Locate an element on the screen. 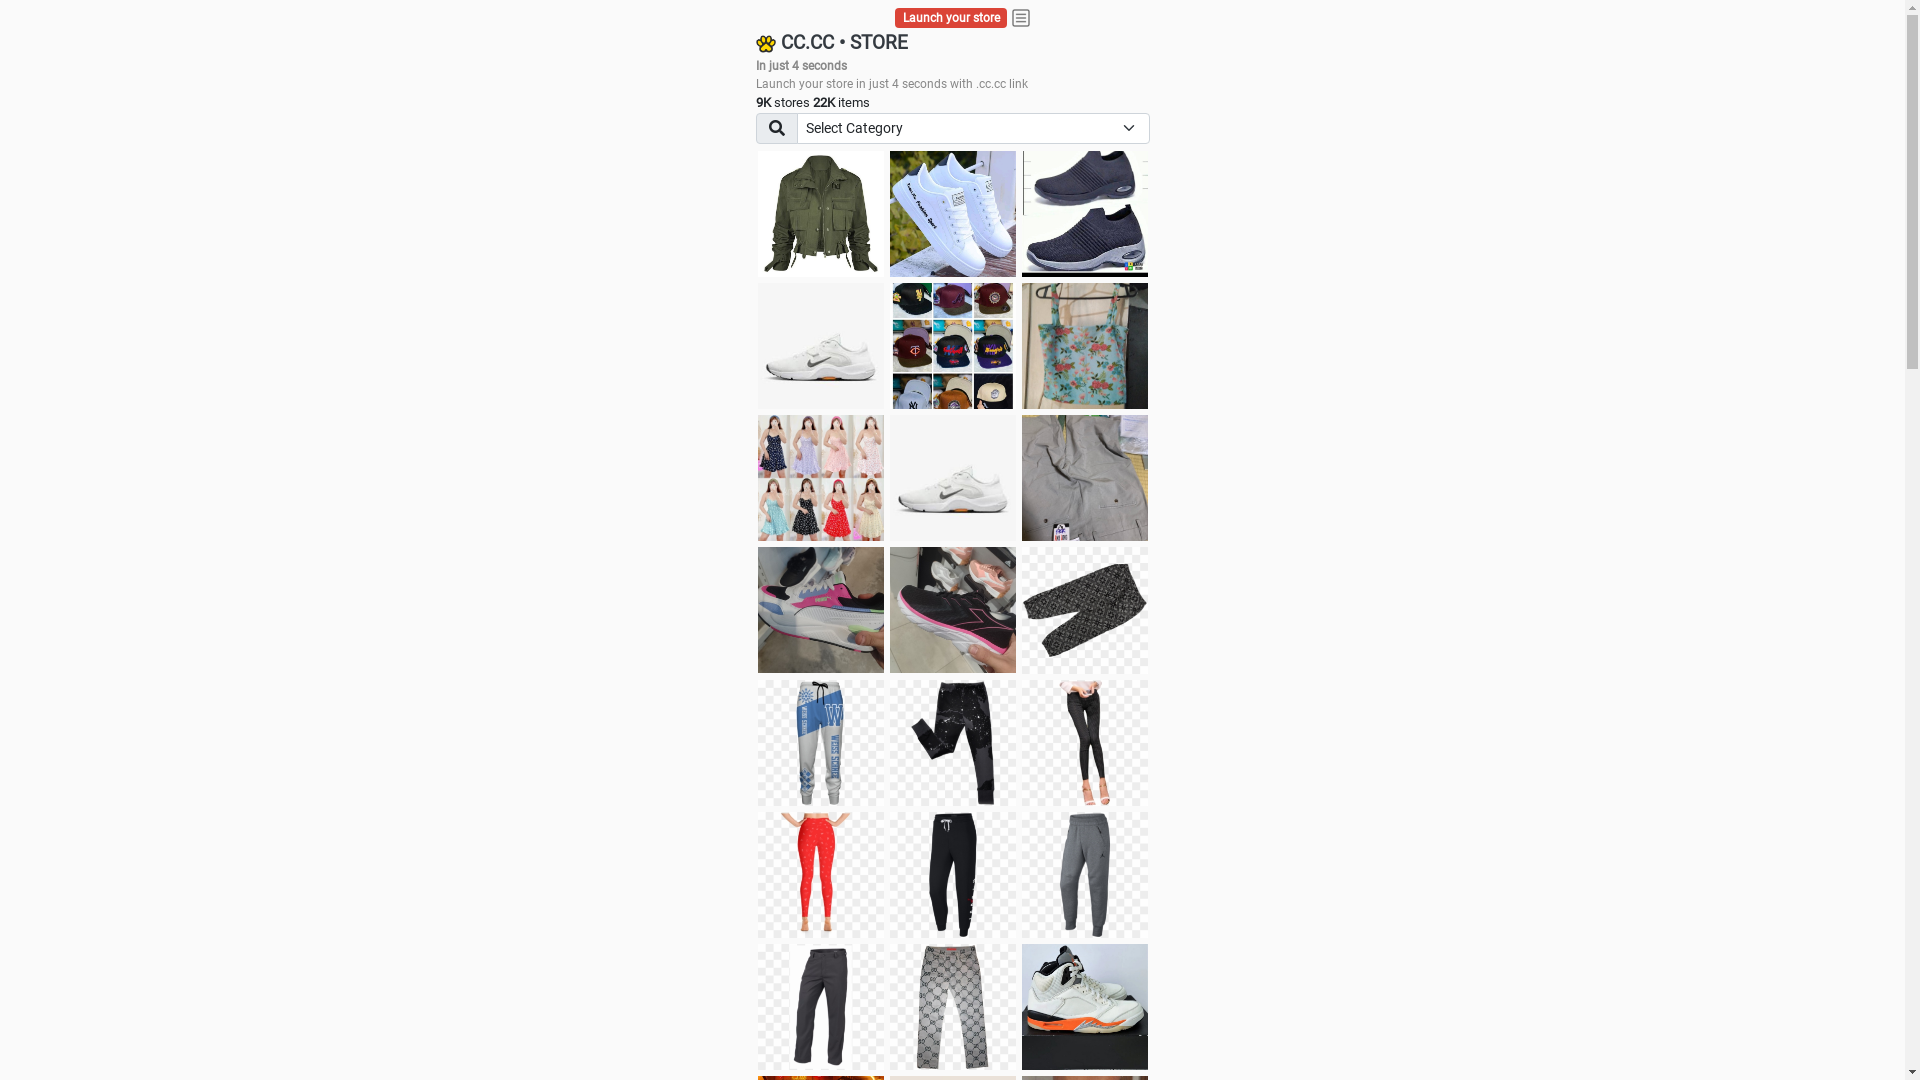 The height and width of the screenshot is (1080, 1920). Zapatillas pumas is located at coordinates (821, 610).